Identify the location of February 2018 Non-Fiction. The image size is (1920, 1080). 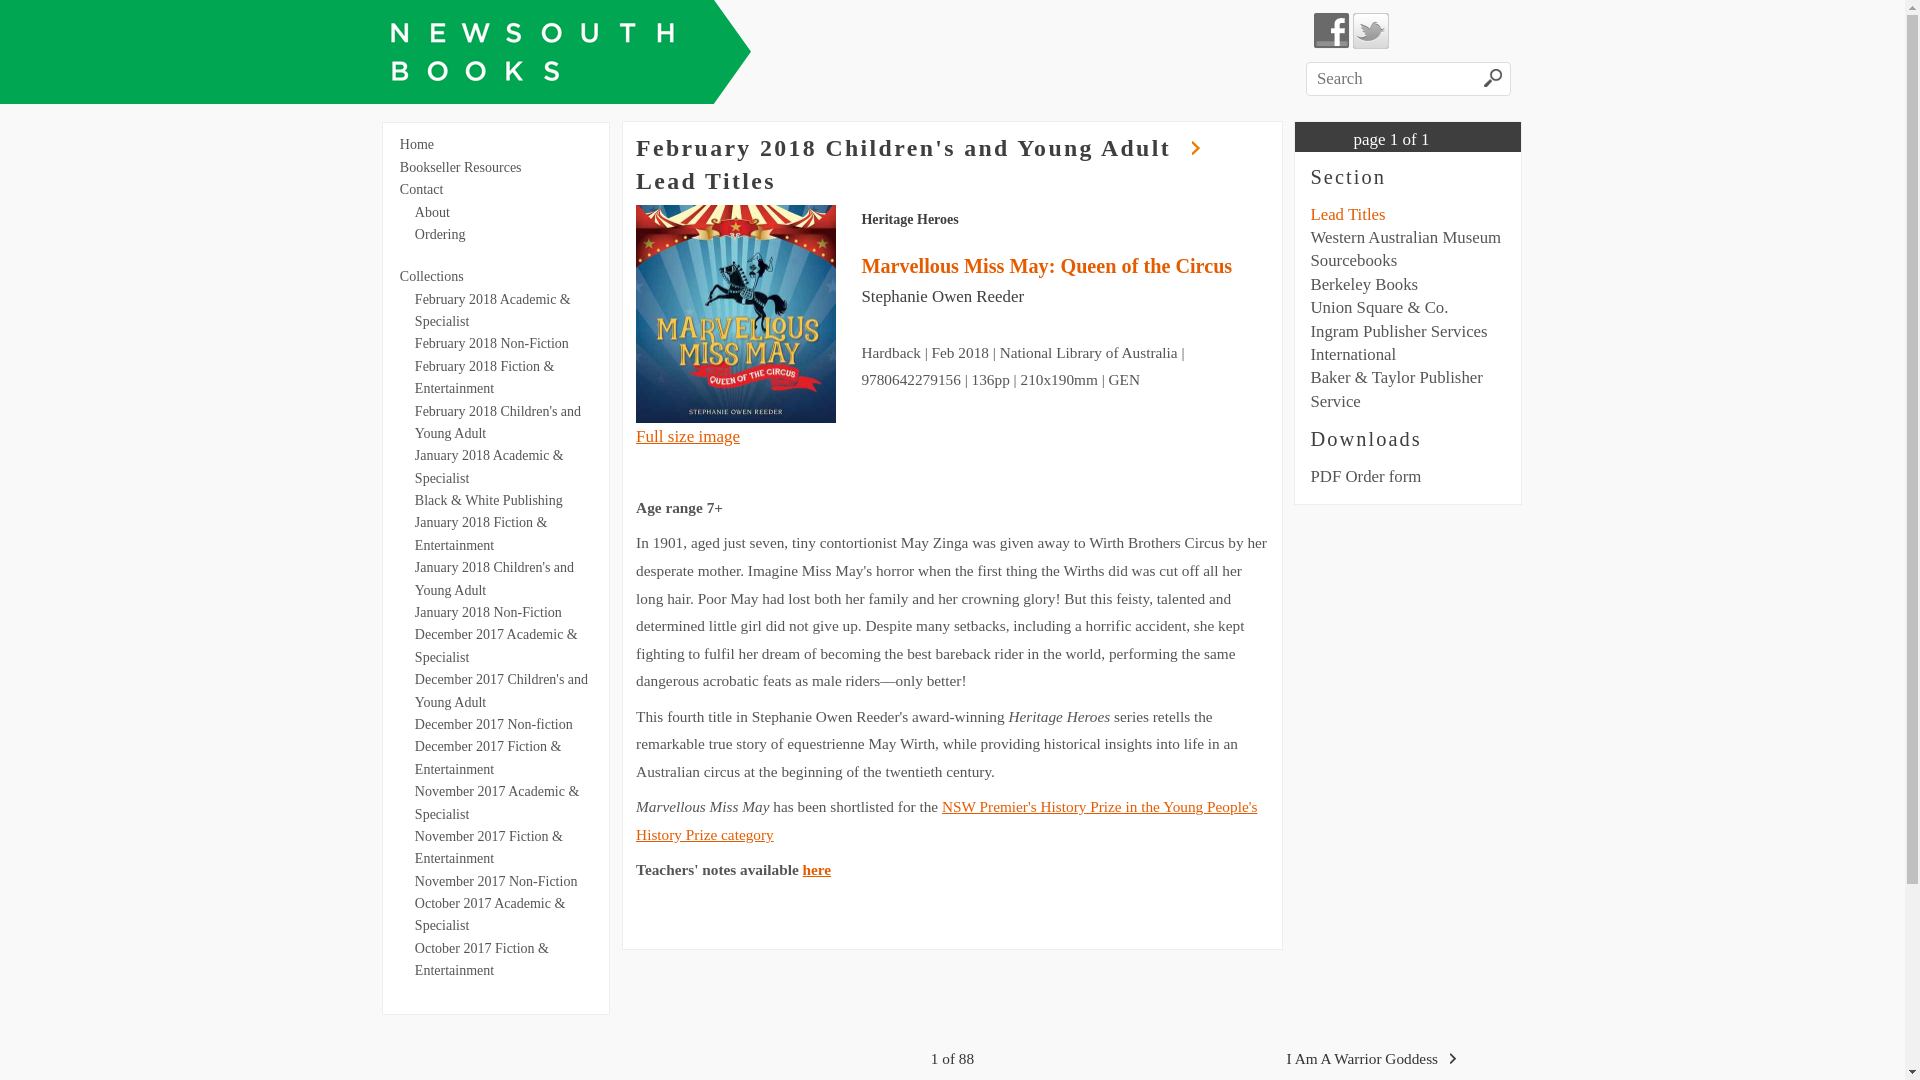
(492, 344).